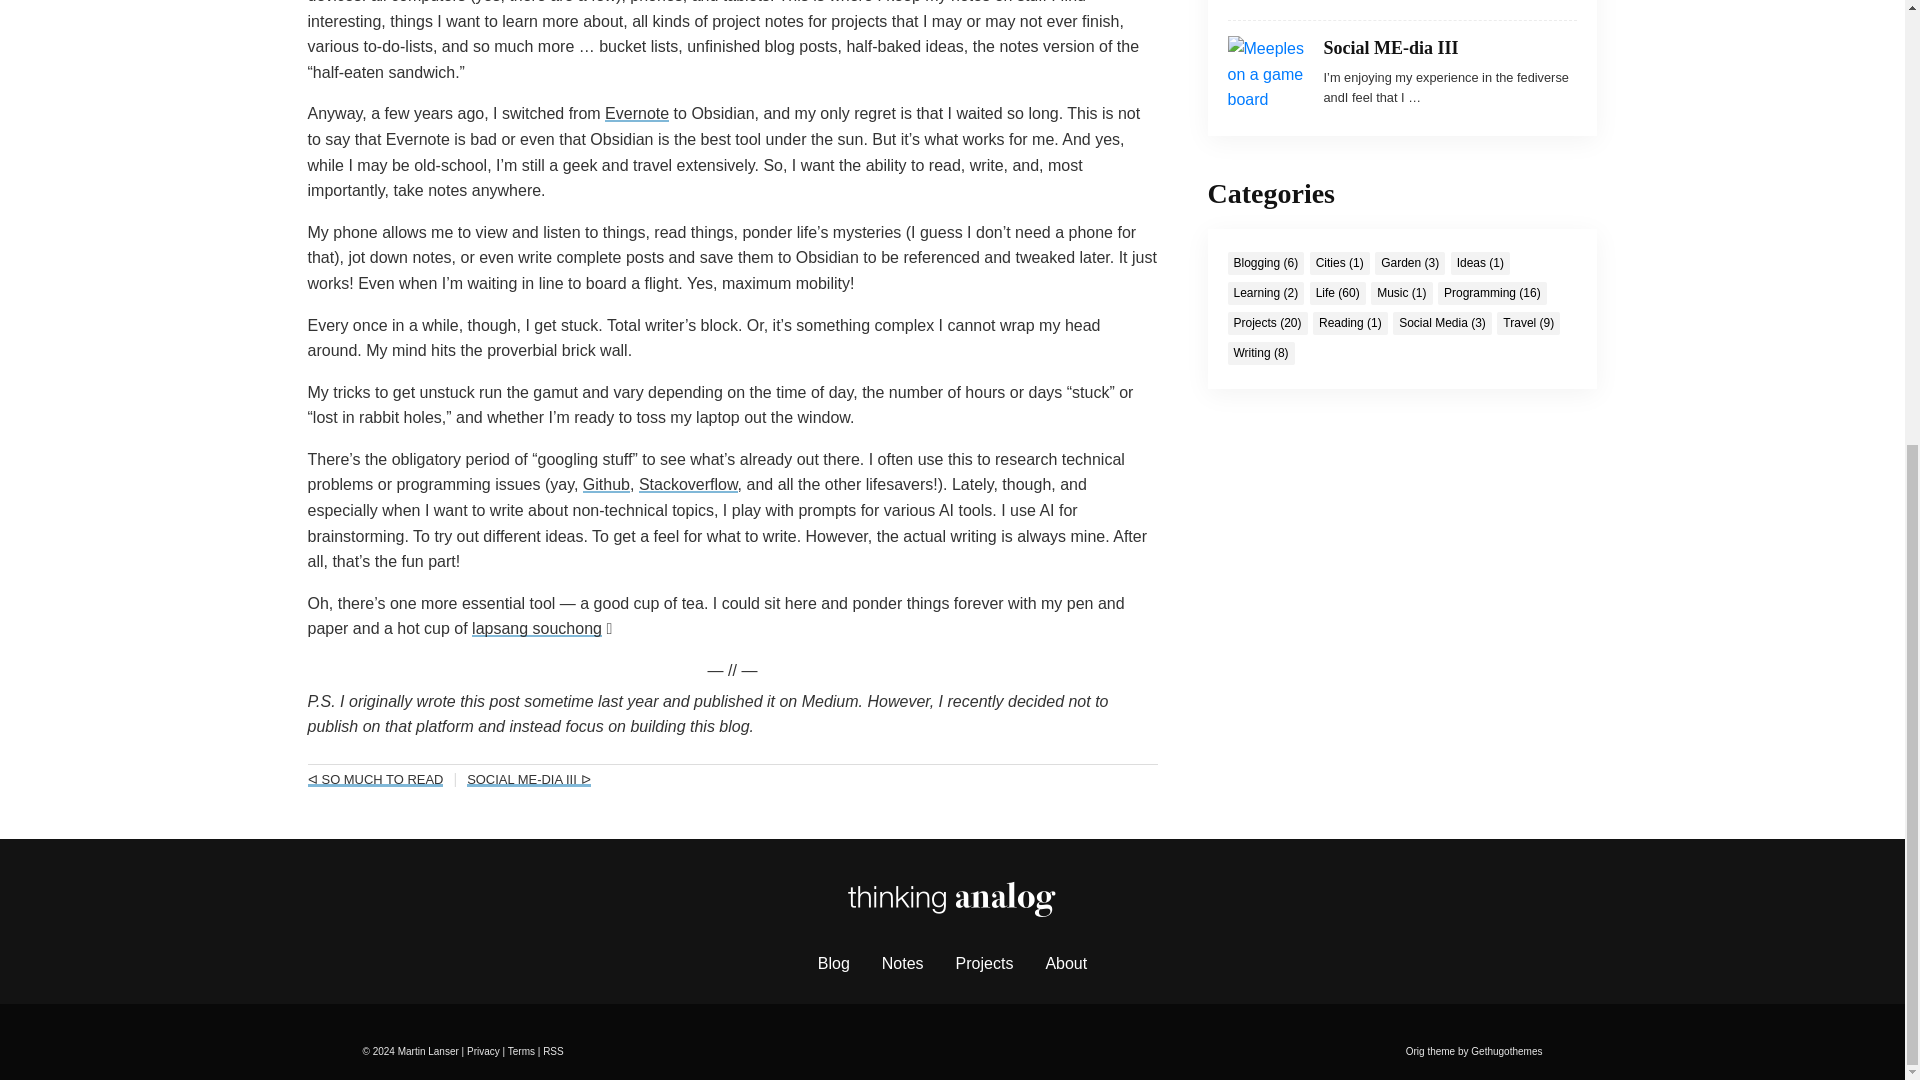 The width and height of the screenshot is (1920, 1080). I want to click on Github, so click(606, 484).